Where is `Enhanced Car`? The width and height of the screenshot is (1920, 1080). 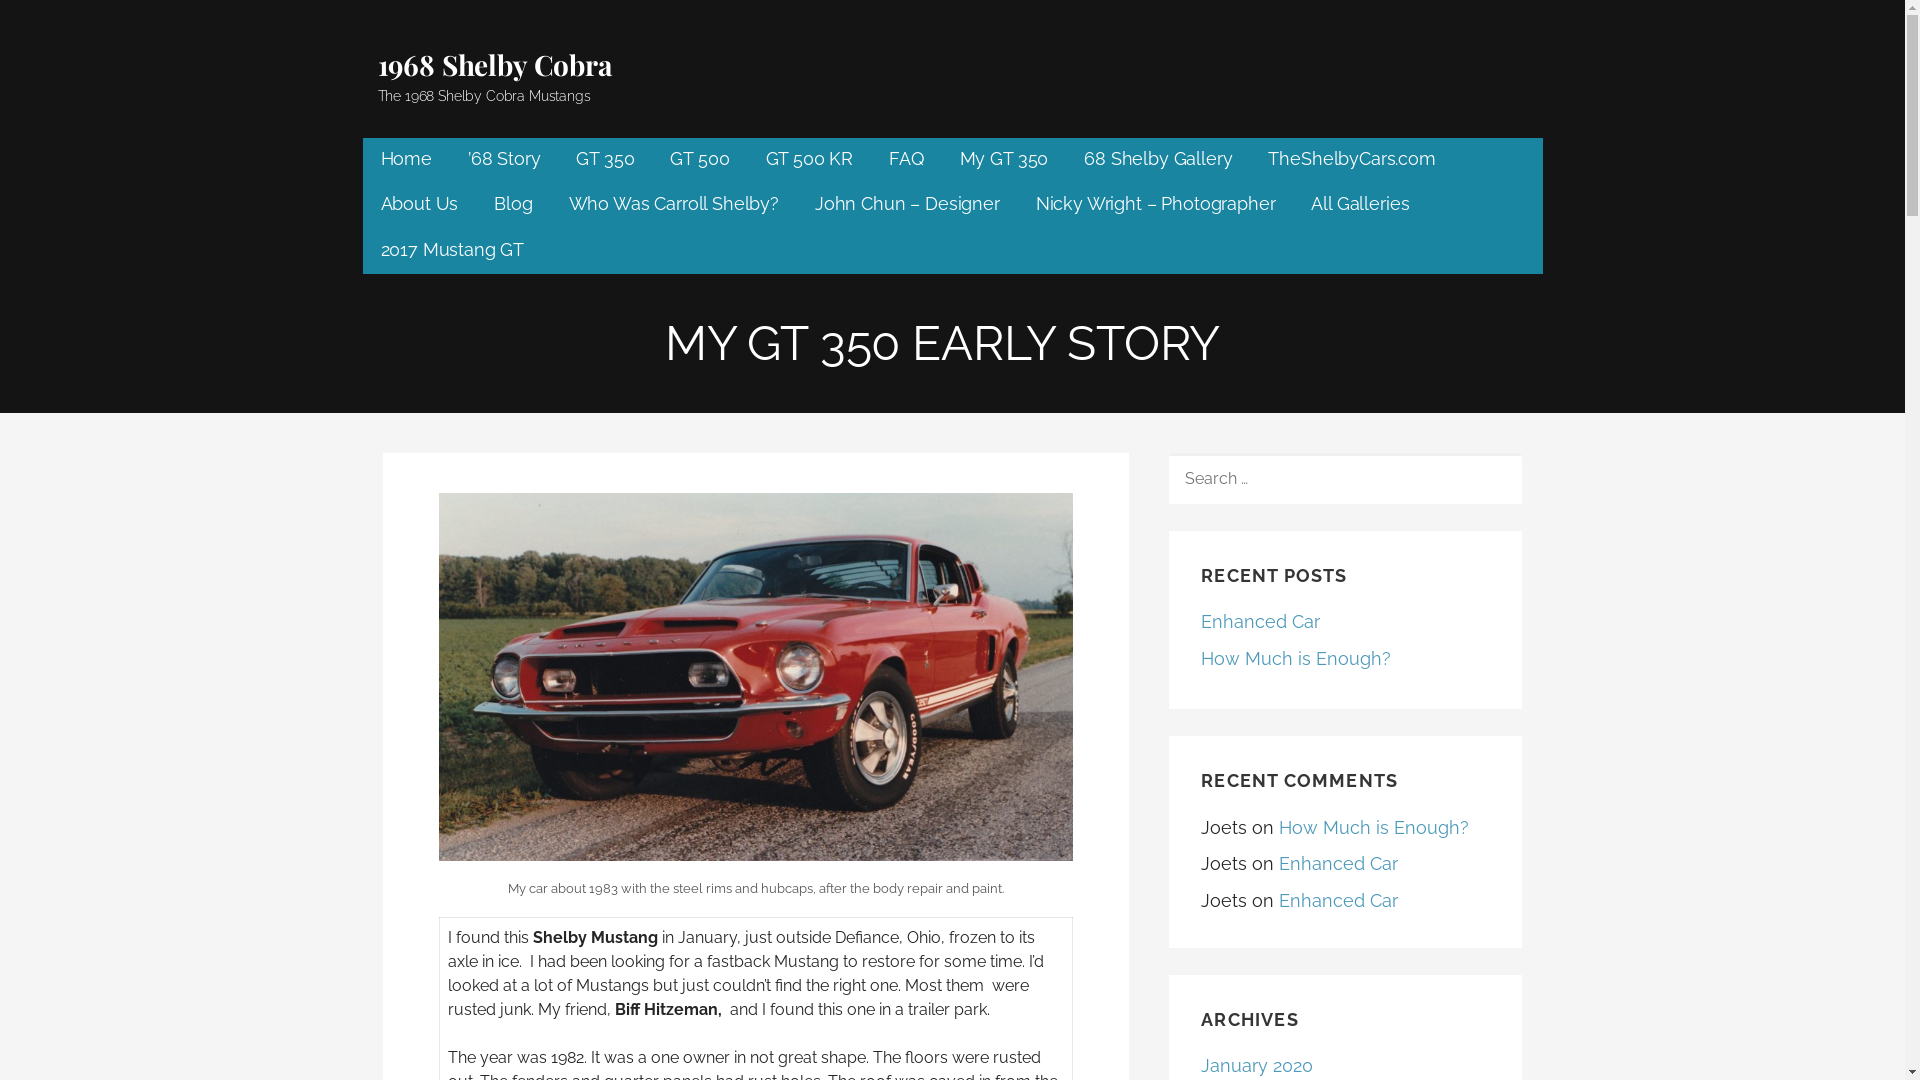 Enhanced Car is located at coordinates (1338, 900).